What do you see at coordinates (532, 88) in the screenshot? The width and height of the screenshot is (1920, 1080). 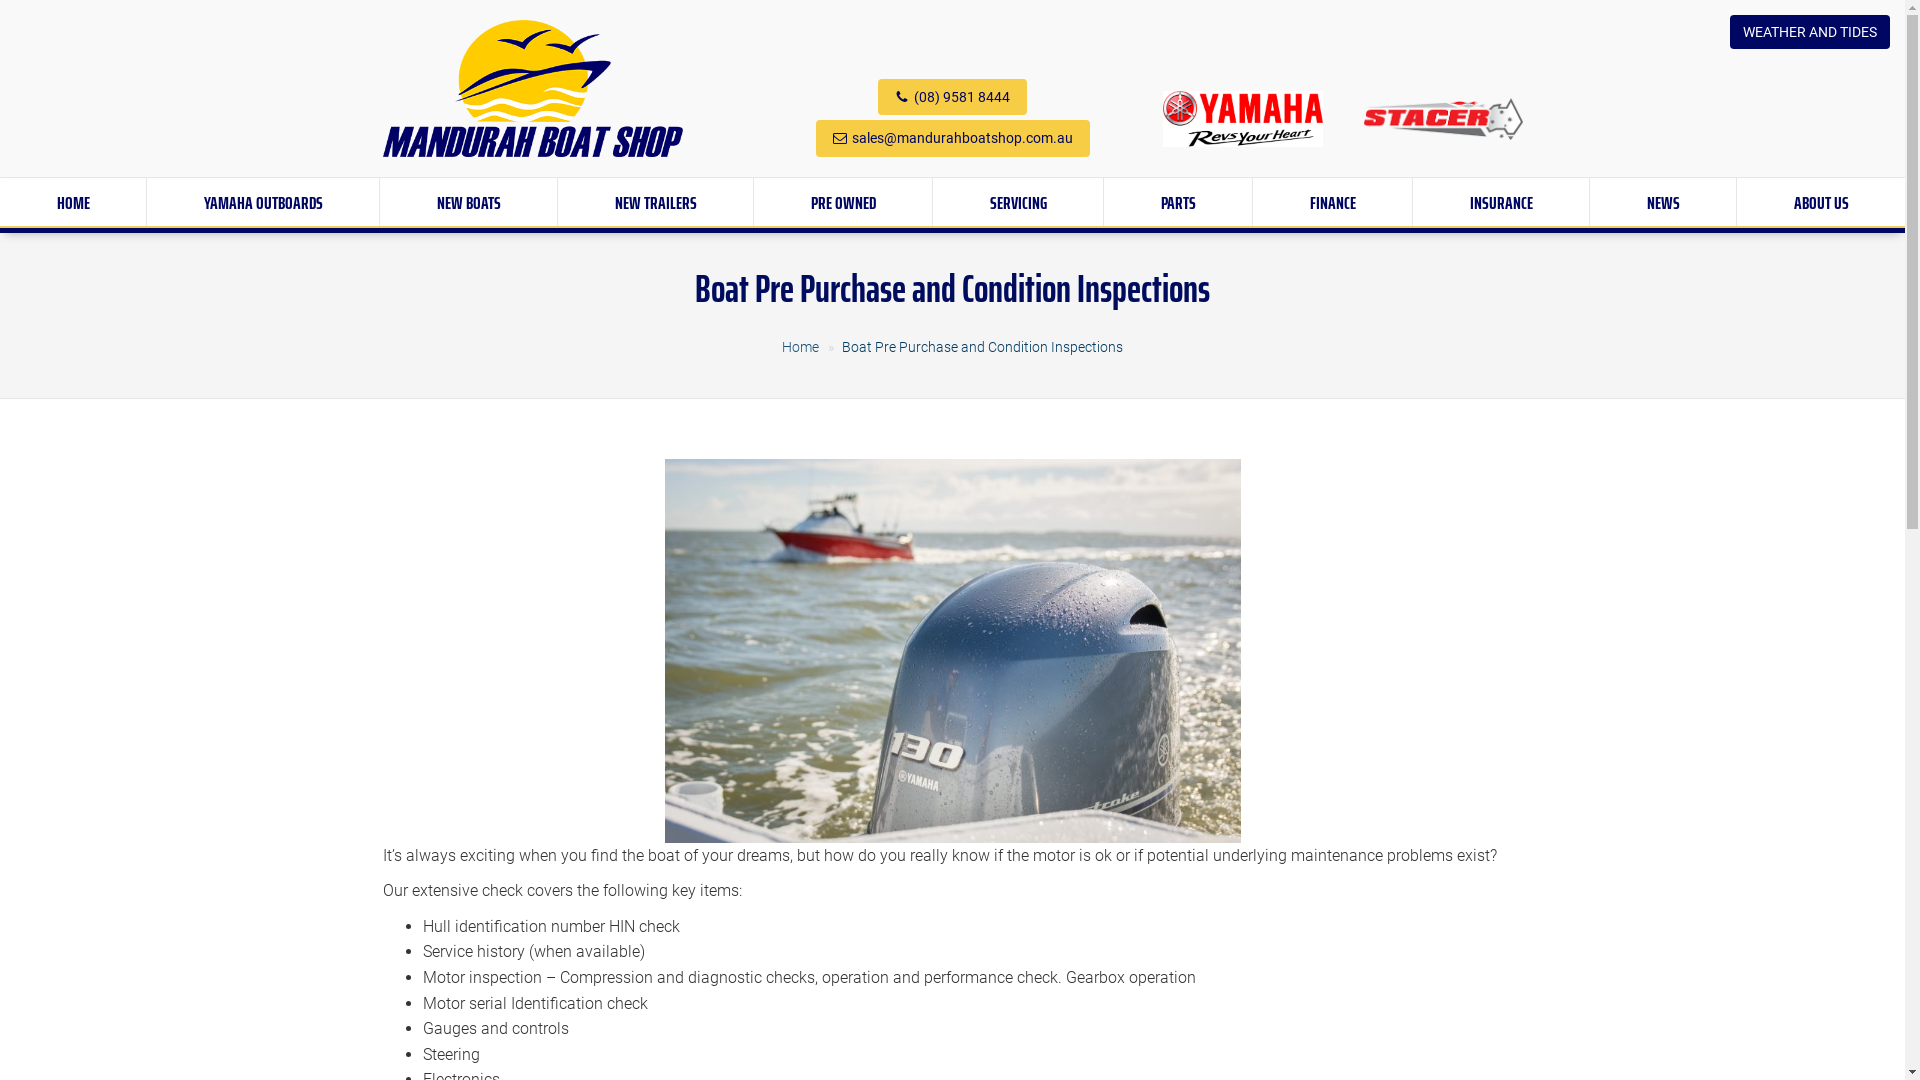 I see `...` at bounding box center [532, 88].